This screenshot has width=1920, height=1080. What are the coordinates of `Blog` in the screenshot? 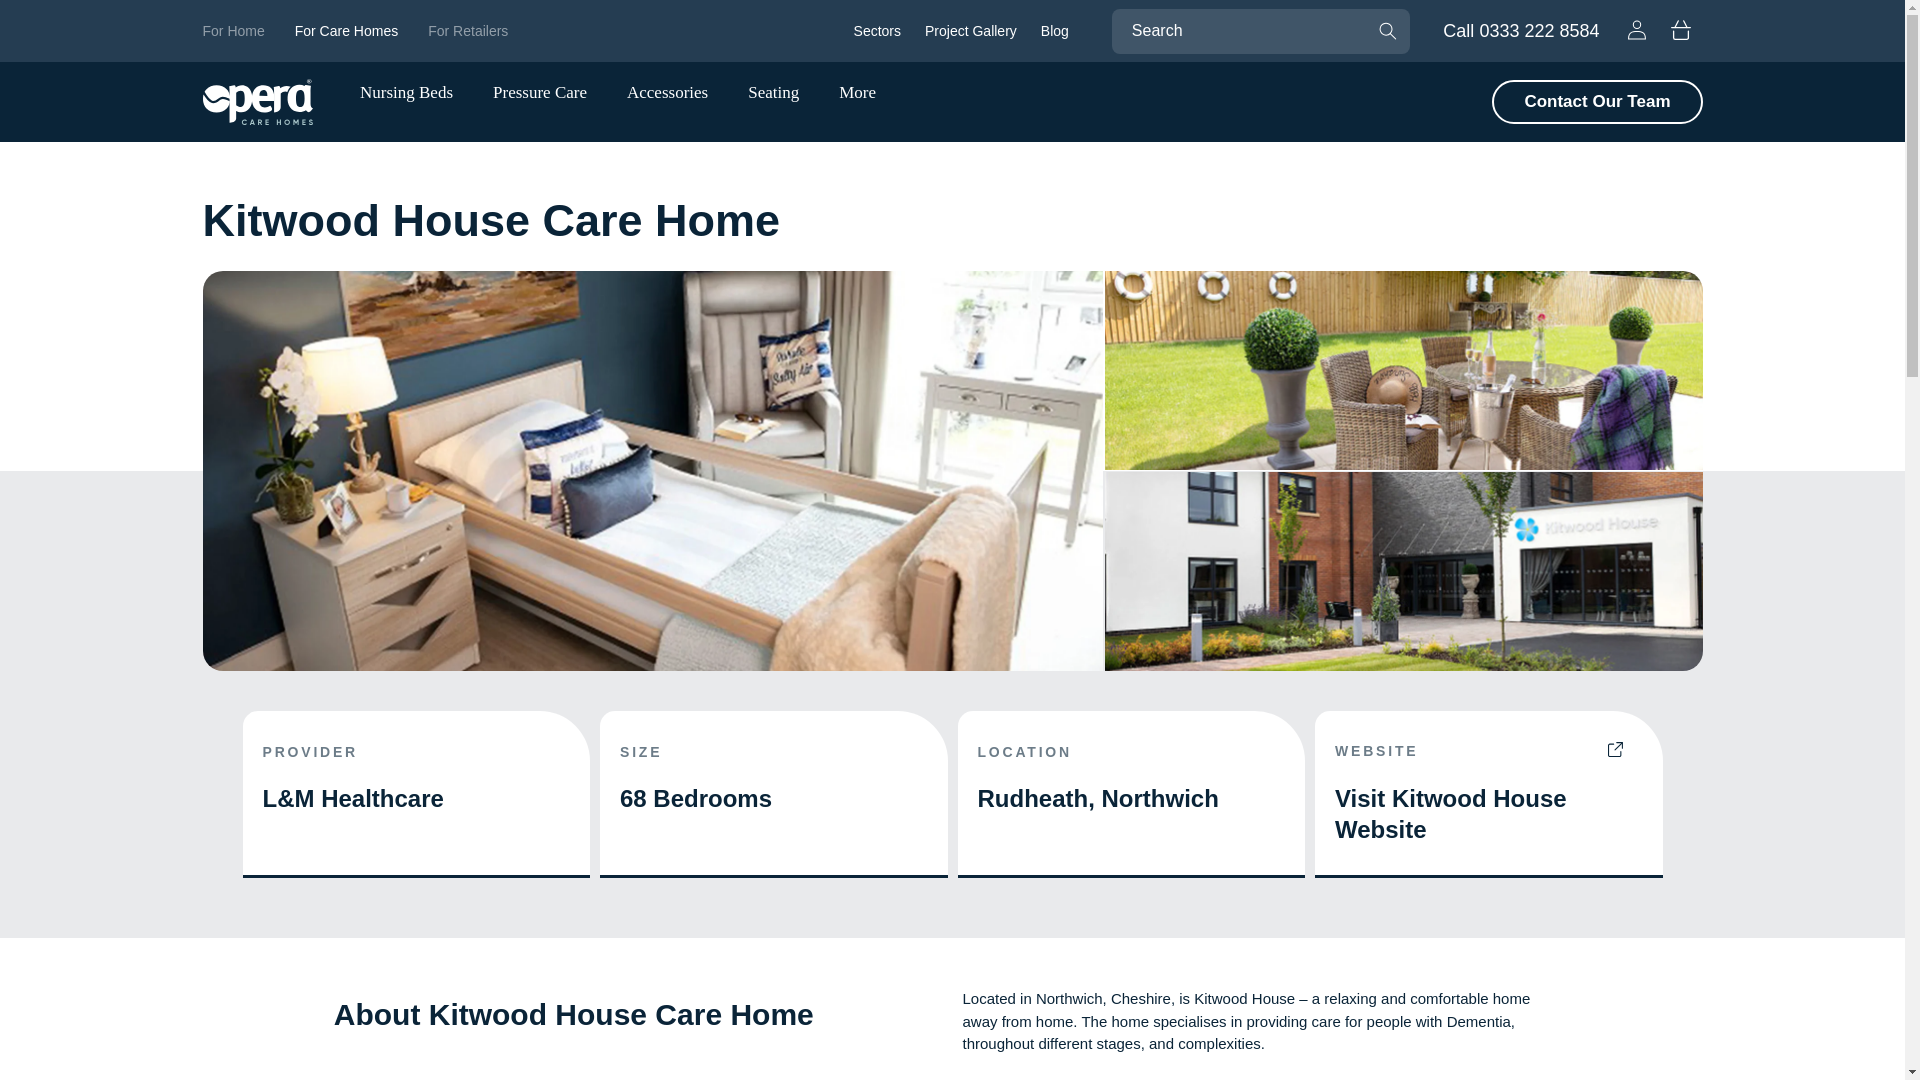 It's located at (971, 30).